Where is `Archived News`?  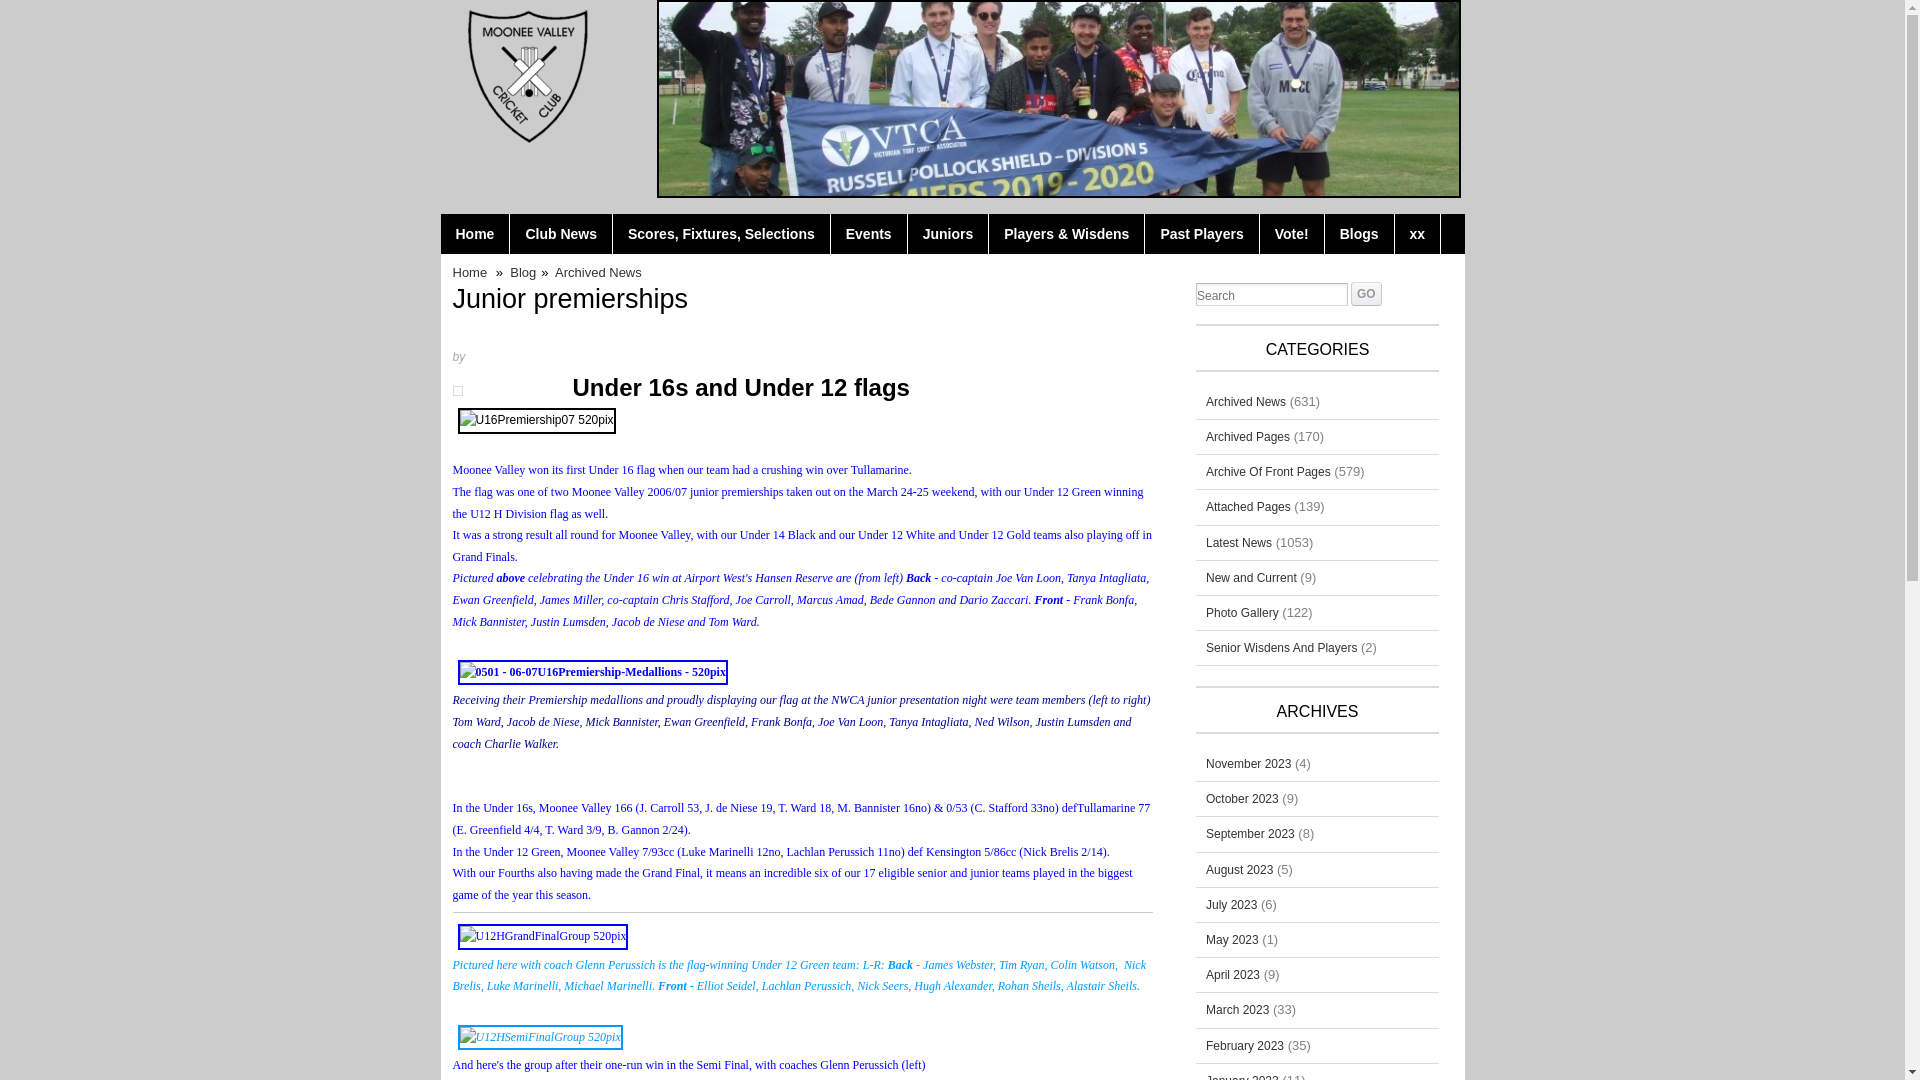 Archived News is located at coordinates (1246, 402).